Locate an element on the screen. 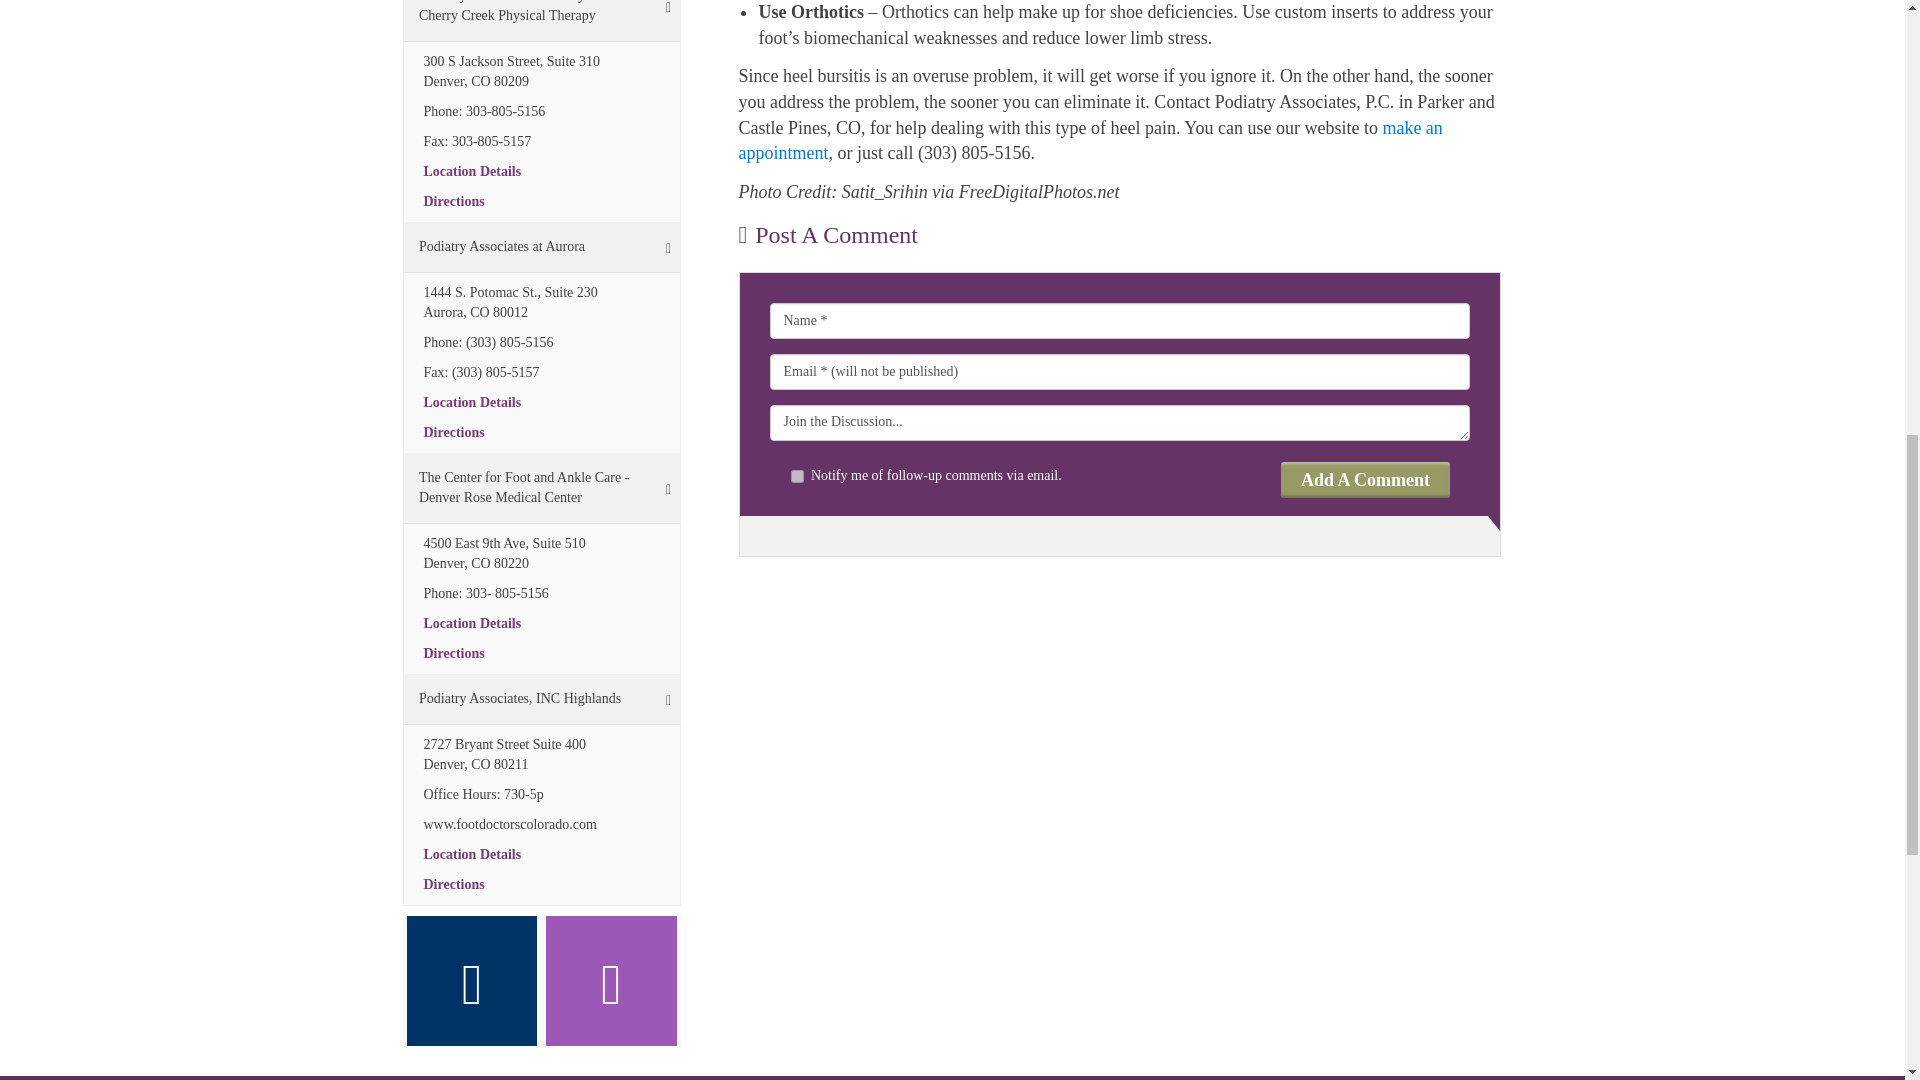 The width and height of the screenshot is (1920, 1080). 1 is located at coordinates (798, 476).